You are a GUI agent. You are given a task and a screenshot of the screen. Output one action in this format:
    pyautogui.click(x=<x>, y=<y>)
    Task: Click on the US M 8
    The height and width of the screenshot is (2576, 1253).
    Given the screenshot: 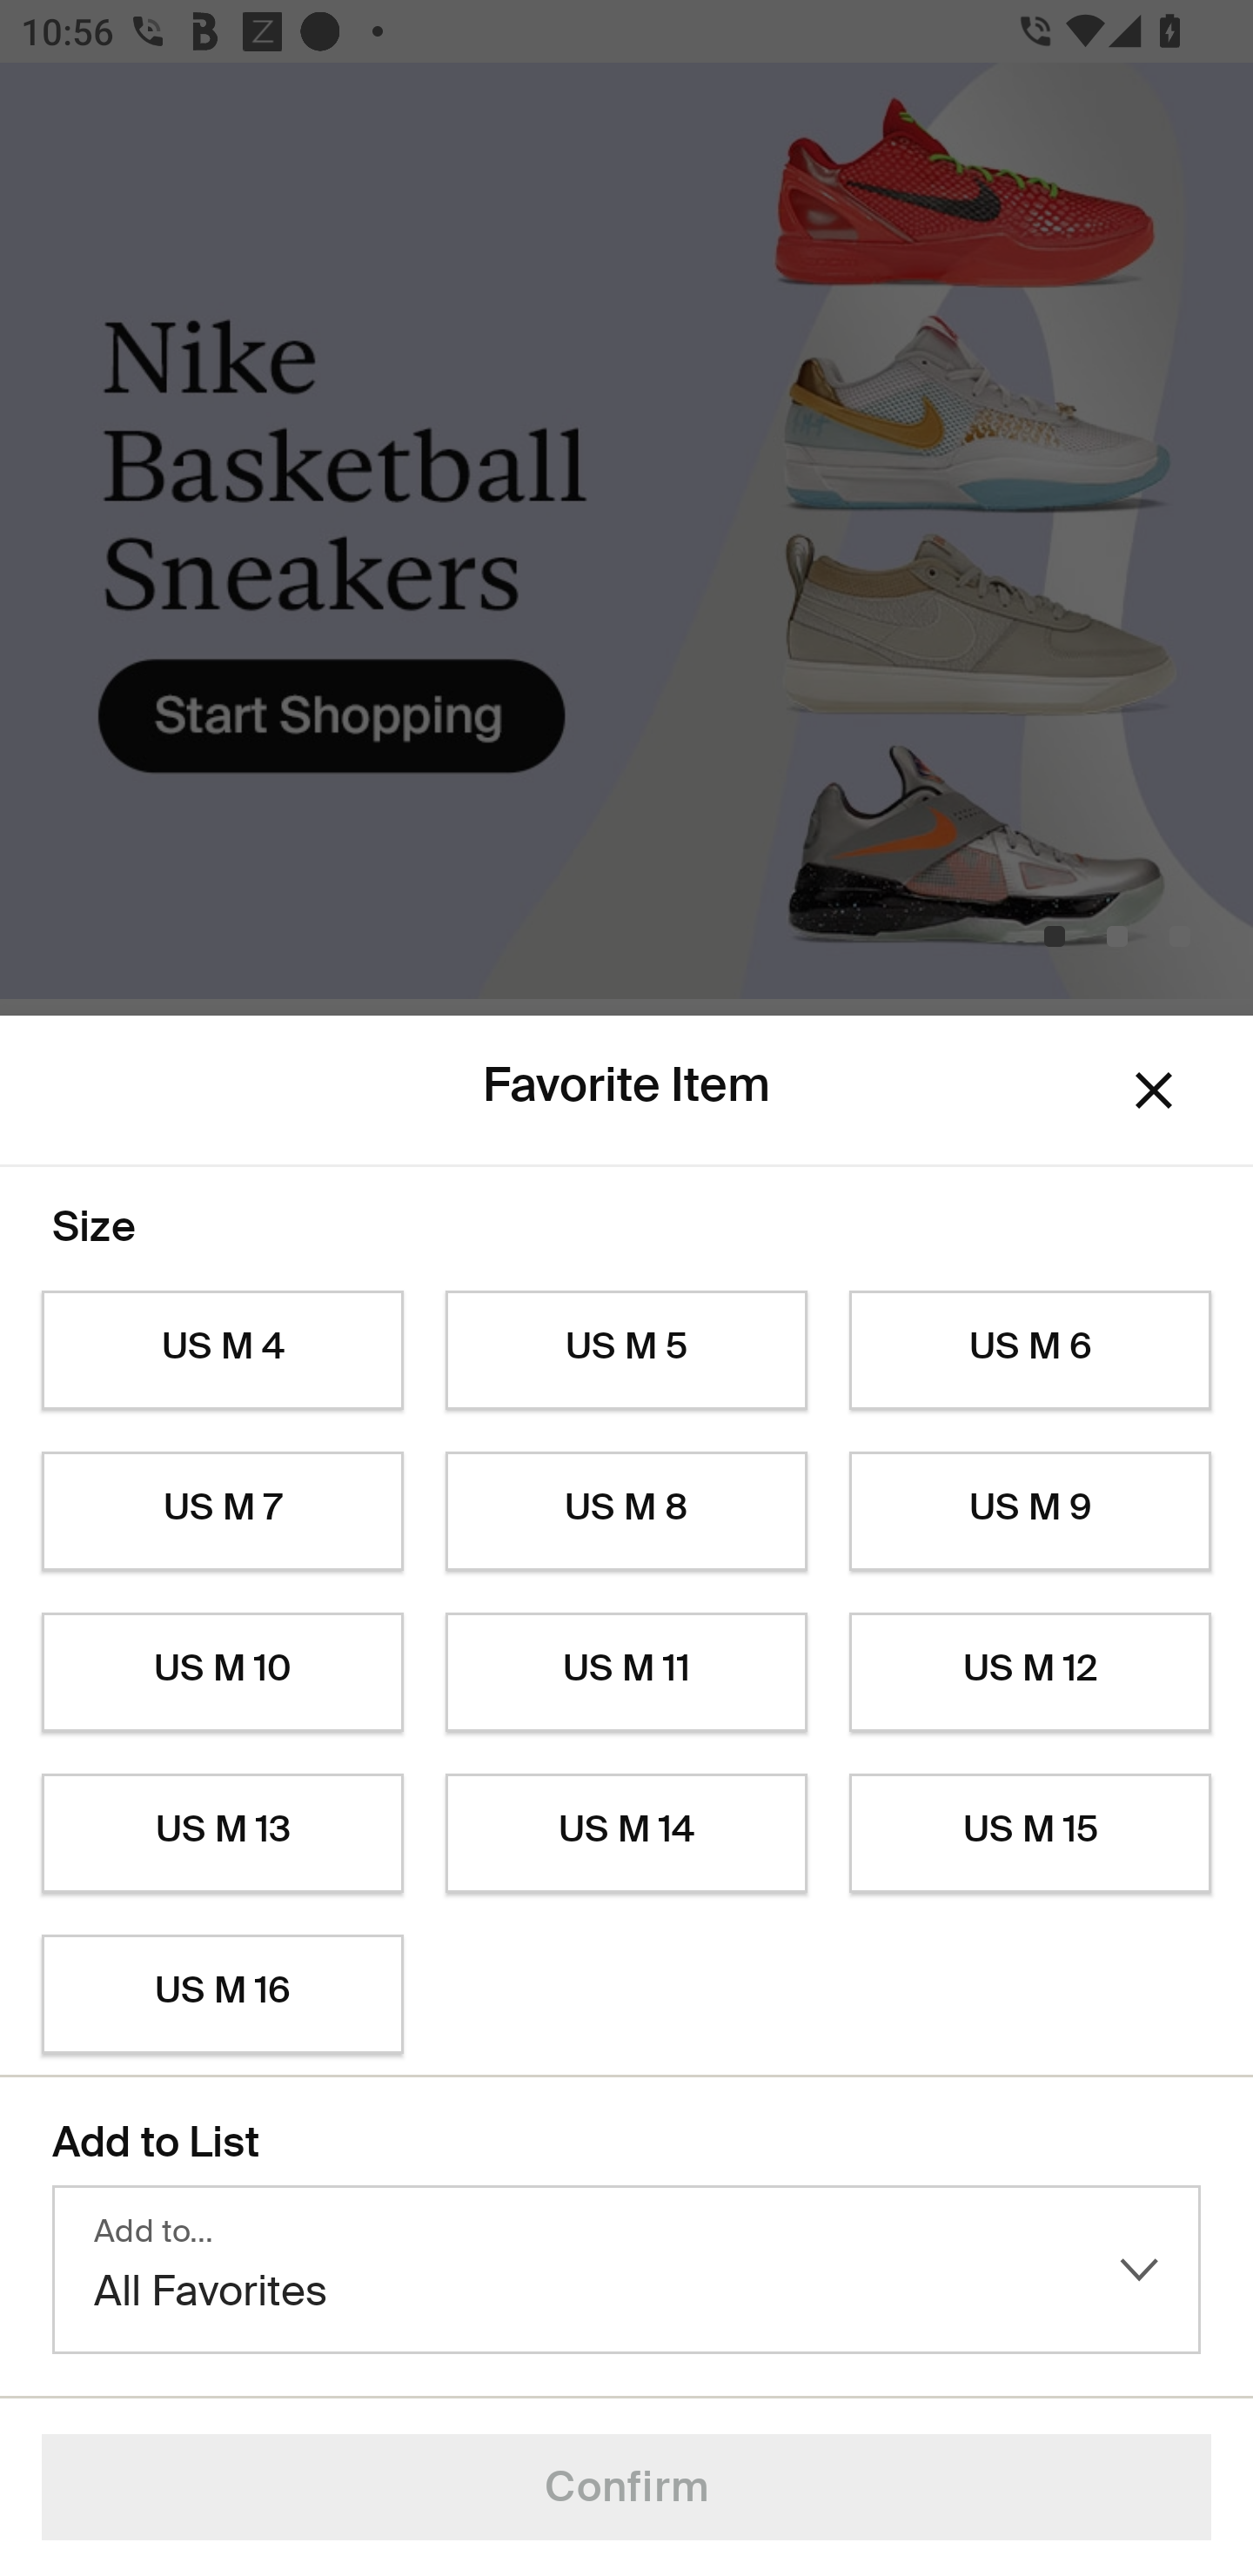 What is the action you would take?
    pyautogui.click(x=626, y=1511)
    